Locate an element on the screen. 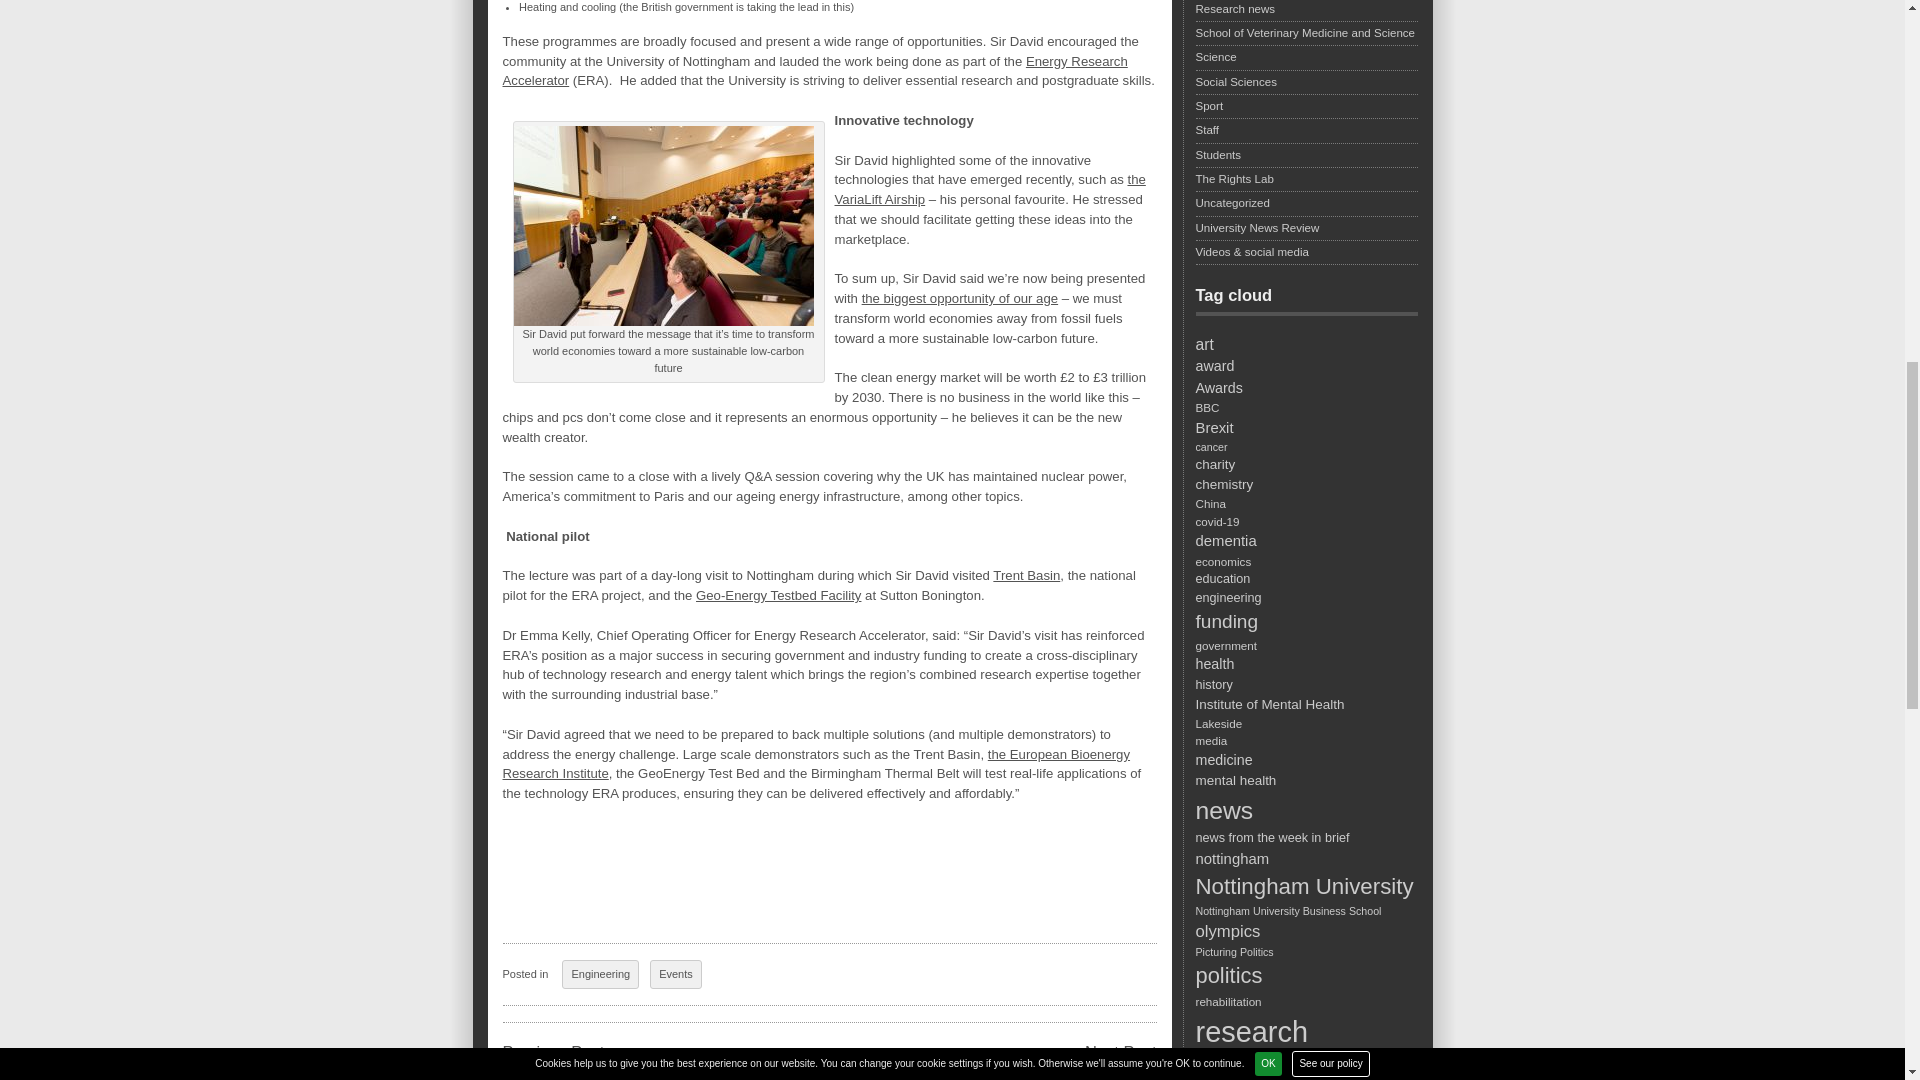 The width and height of the screenshot is (1920, 1080). Events is located at coordinates (676, 974).